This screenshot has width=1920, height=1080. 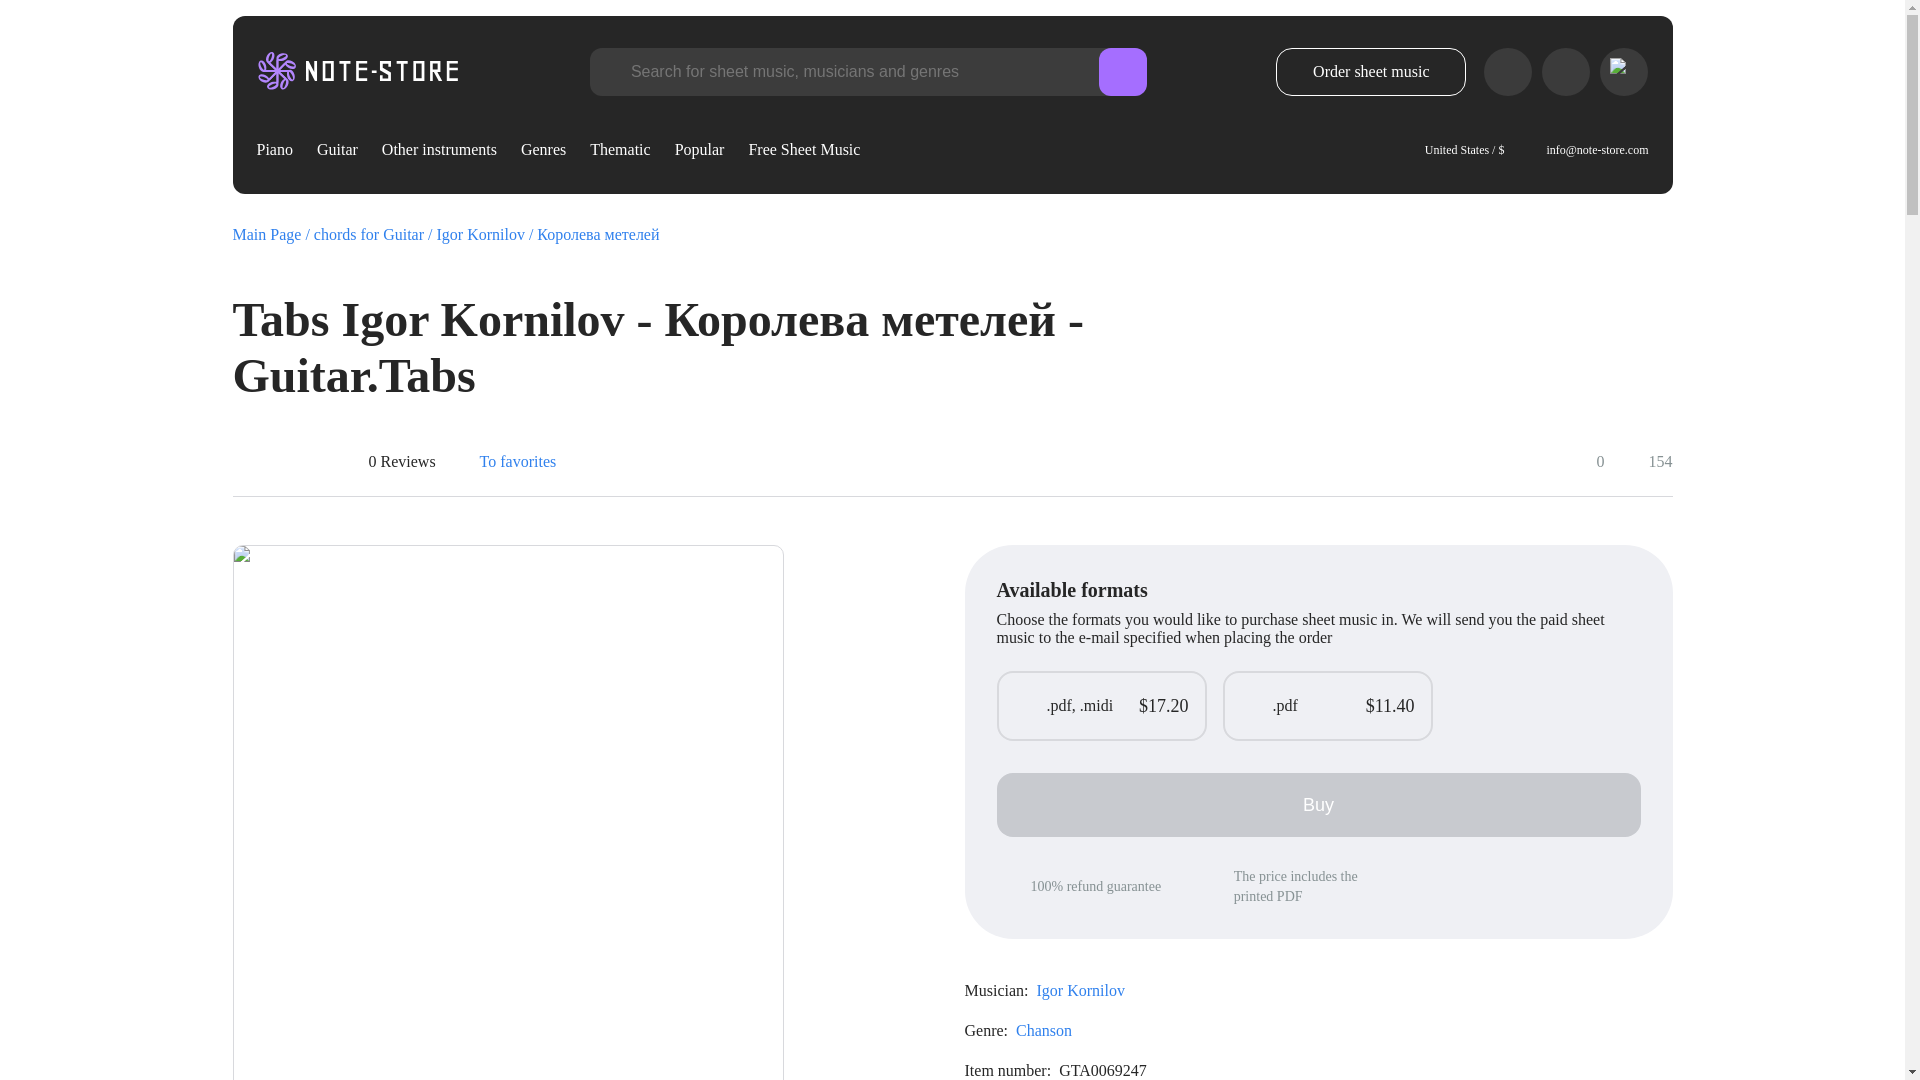 What do you see at coordinates (440, 150) in the screenshot?
I see `Other instruments` at bounding box center [440, 150].